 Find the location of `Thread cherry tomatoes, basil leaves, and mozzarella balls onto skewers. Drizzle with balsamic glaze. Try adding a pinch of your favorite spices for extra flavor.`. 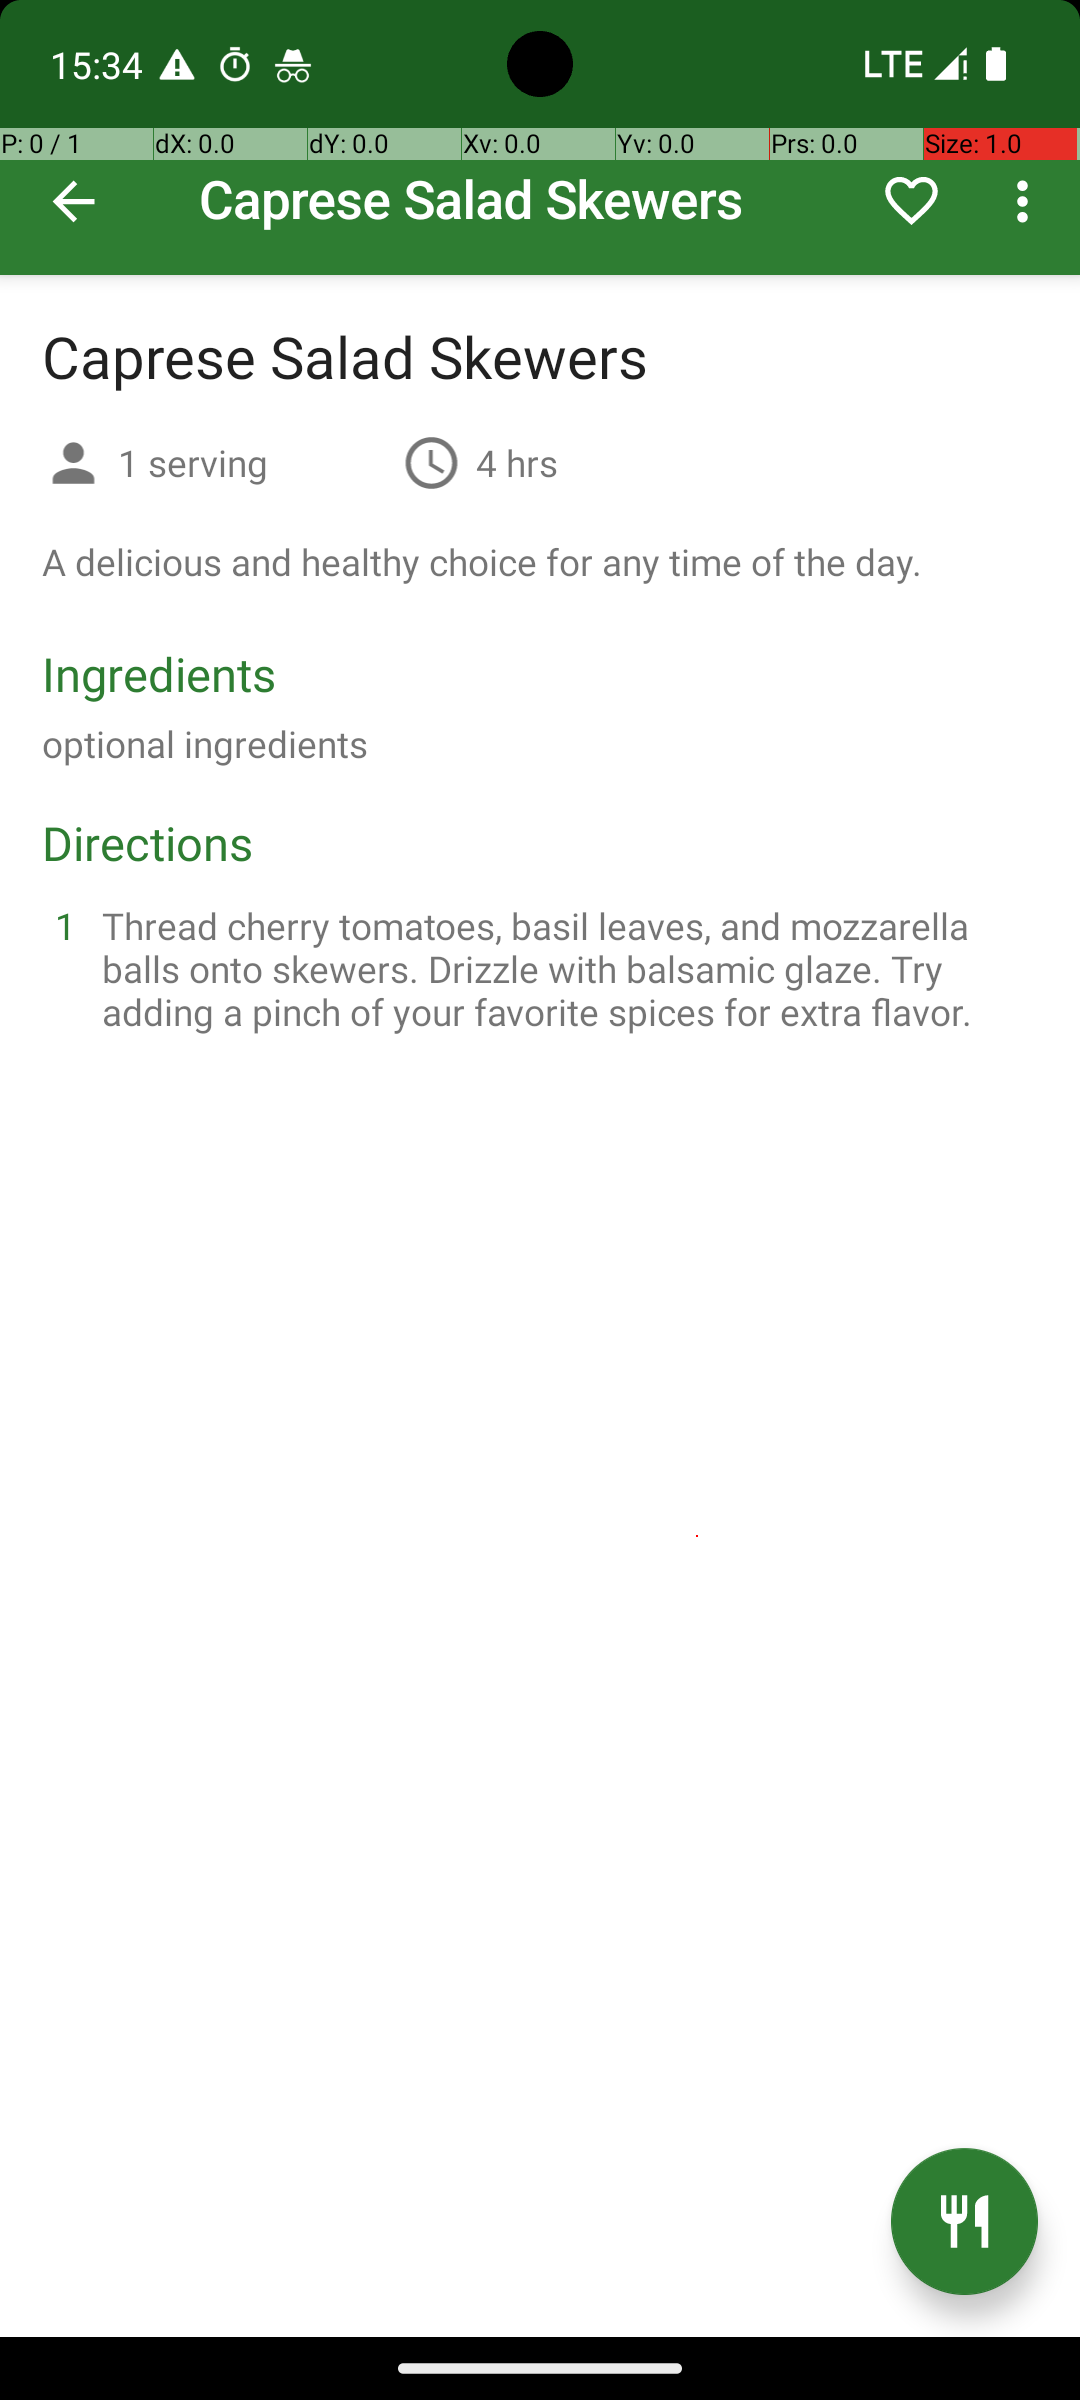

Thread cherry tomatoes, basil leaves, and mozzarella balls onto skewers. Drizzle with balsamic glaze. Try adding a pinch of your favorite spices for extra flavor. is located at coordinates (564, 968).